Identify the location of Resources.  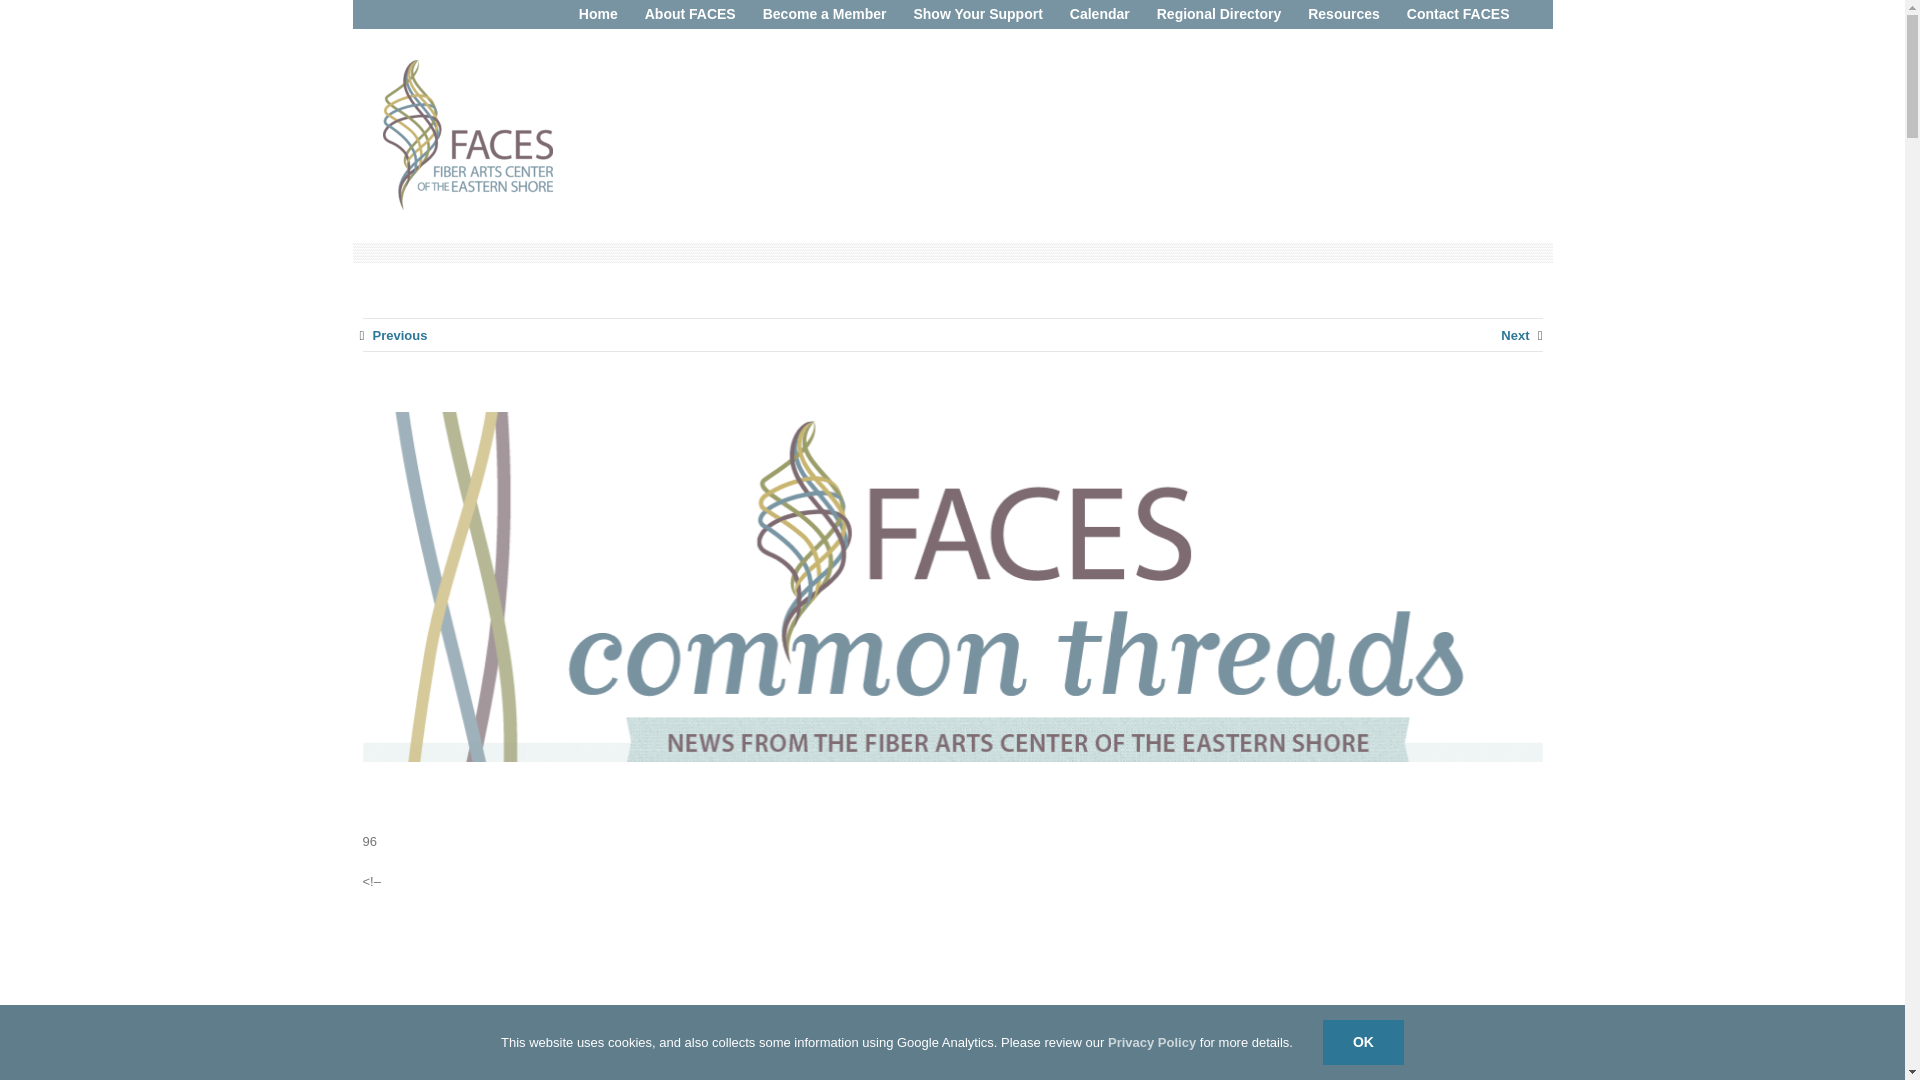
(1344, 14).